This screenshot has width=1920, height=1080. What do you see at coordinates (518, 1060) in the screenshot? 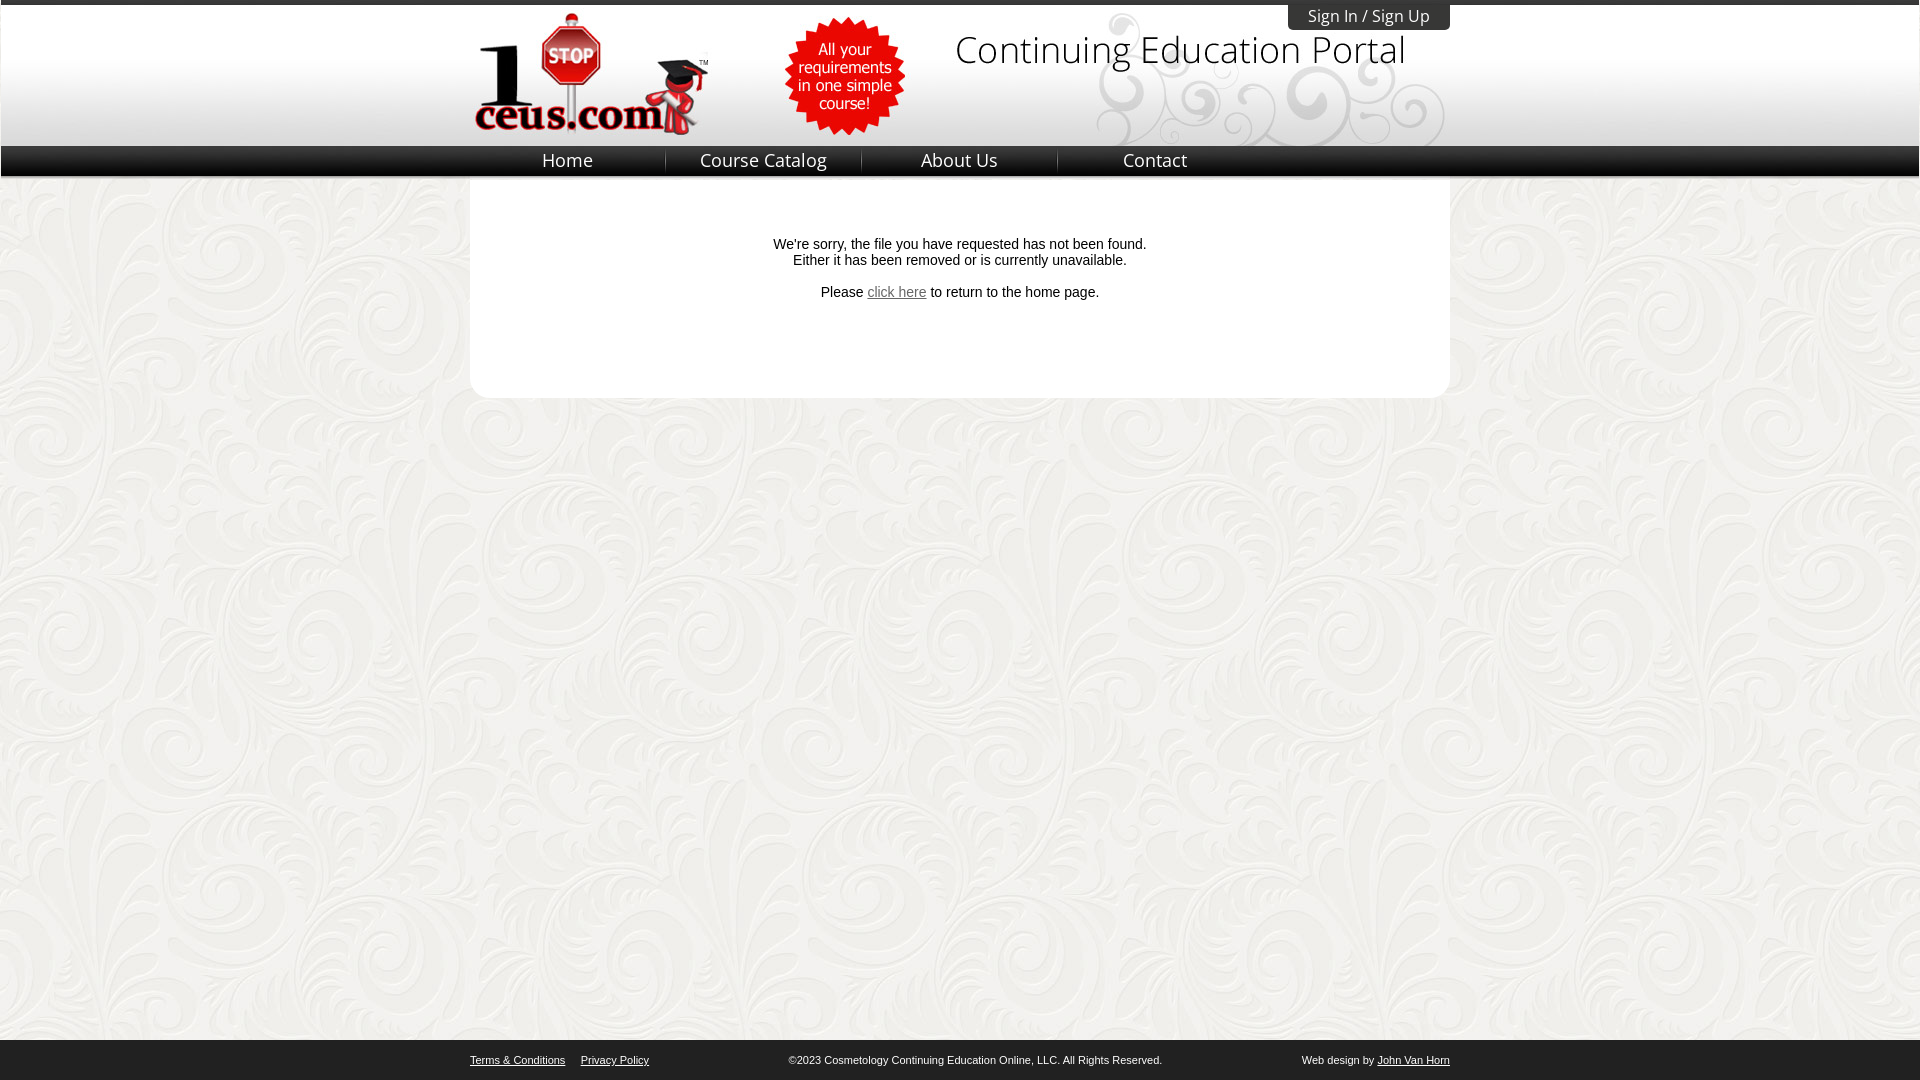
I see `Terms & Conditions` at bounding box center [518, 1060].